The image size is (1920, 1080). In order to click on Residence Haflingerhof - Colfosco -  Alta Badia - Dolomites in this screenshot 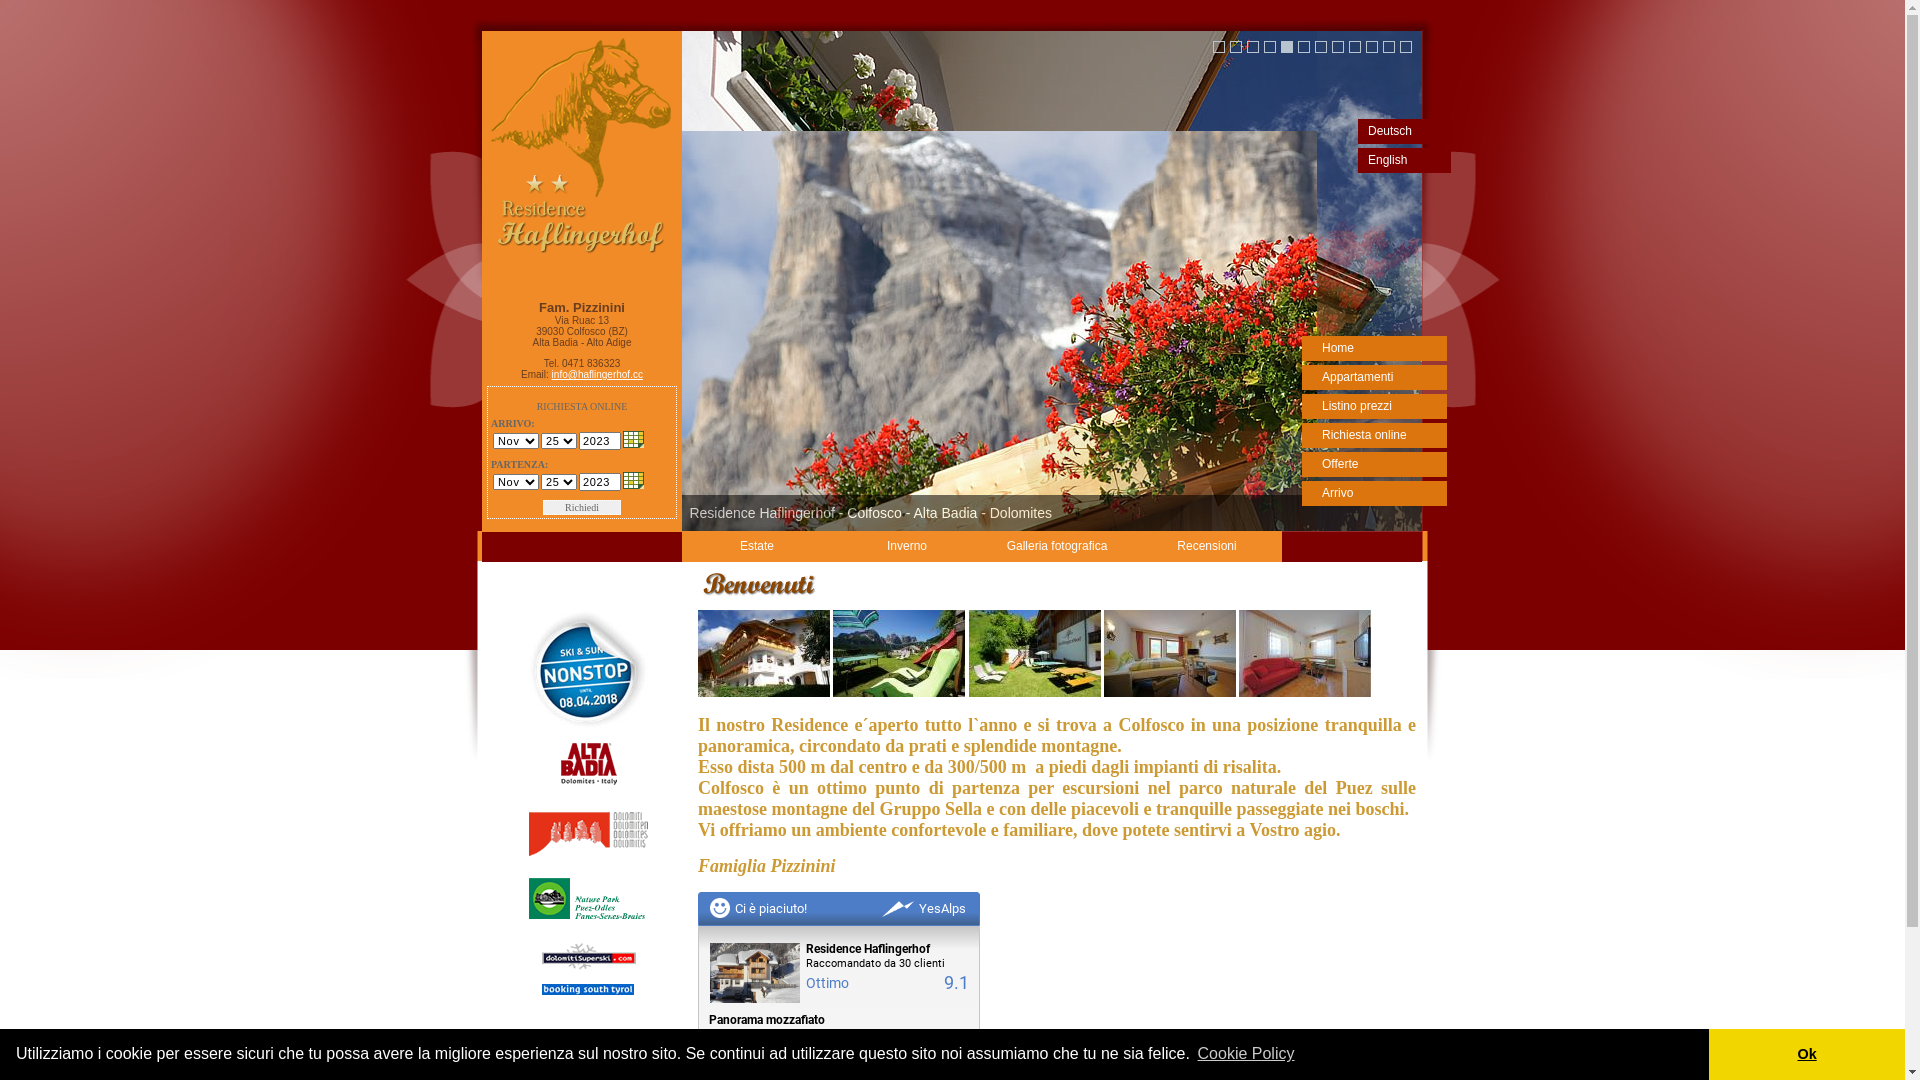, I will do `click(1052, 281)`.